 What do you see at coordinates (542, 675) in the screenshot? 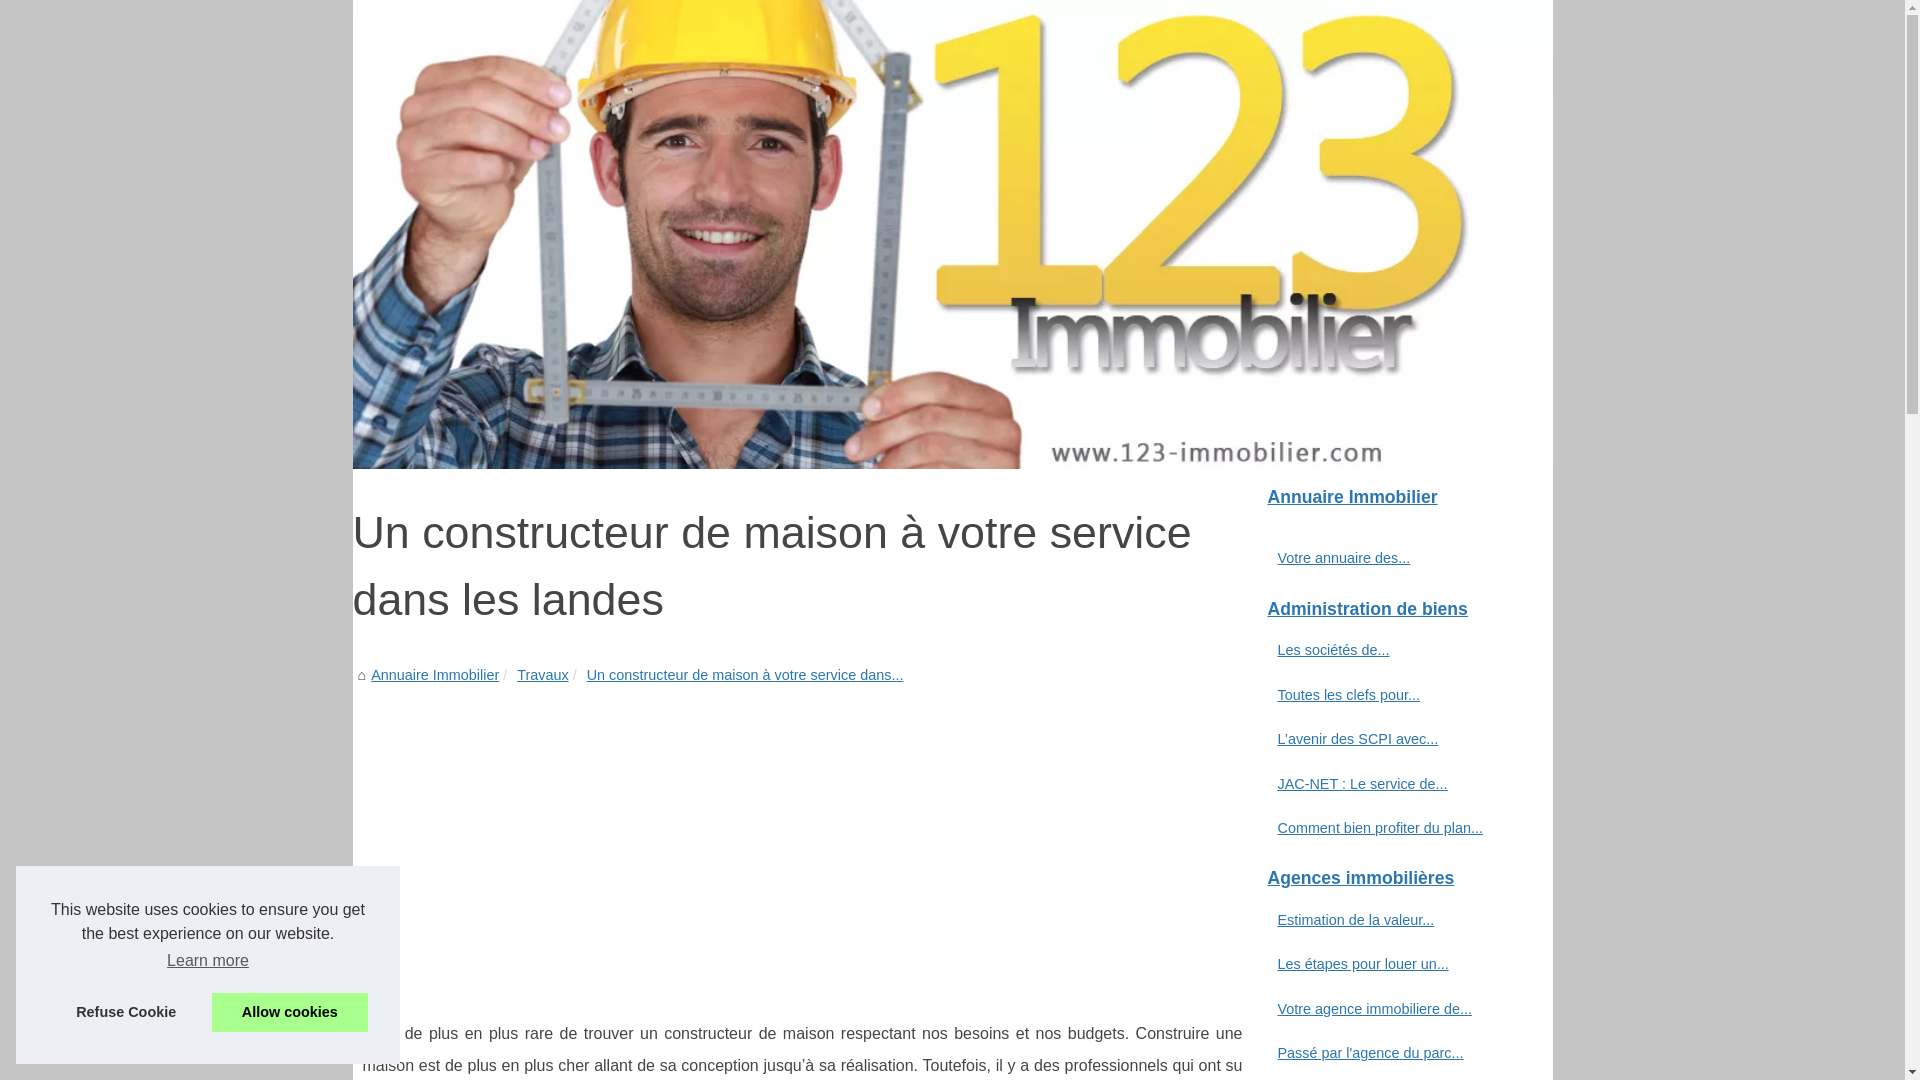
I see `Travaux` at bounding box center [542, 675].